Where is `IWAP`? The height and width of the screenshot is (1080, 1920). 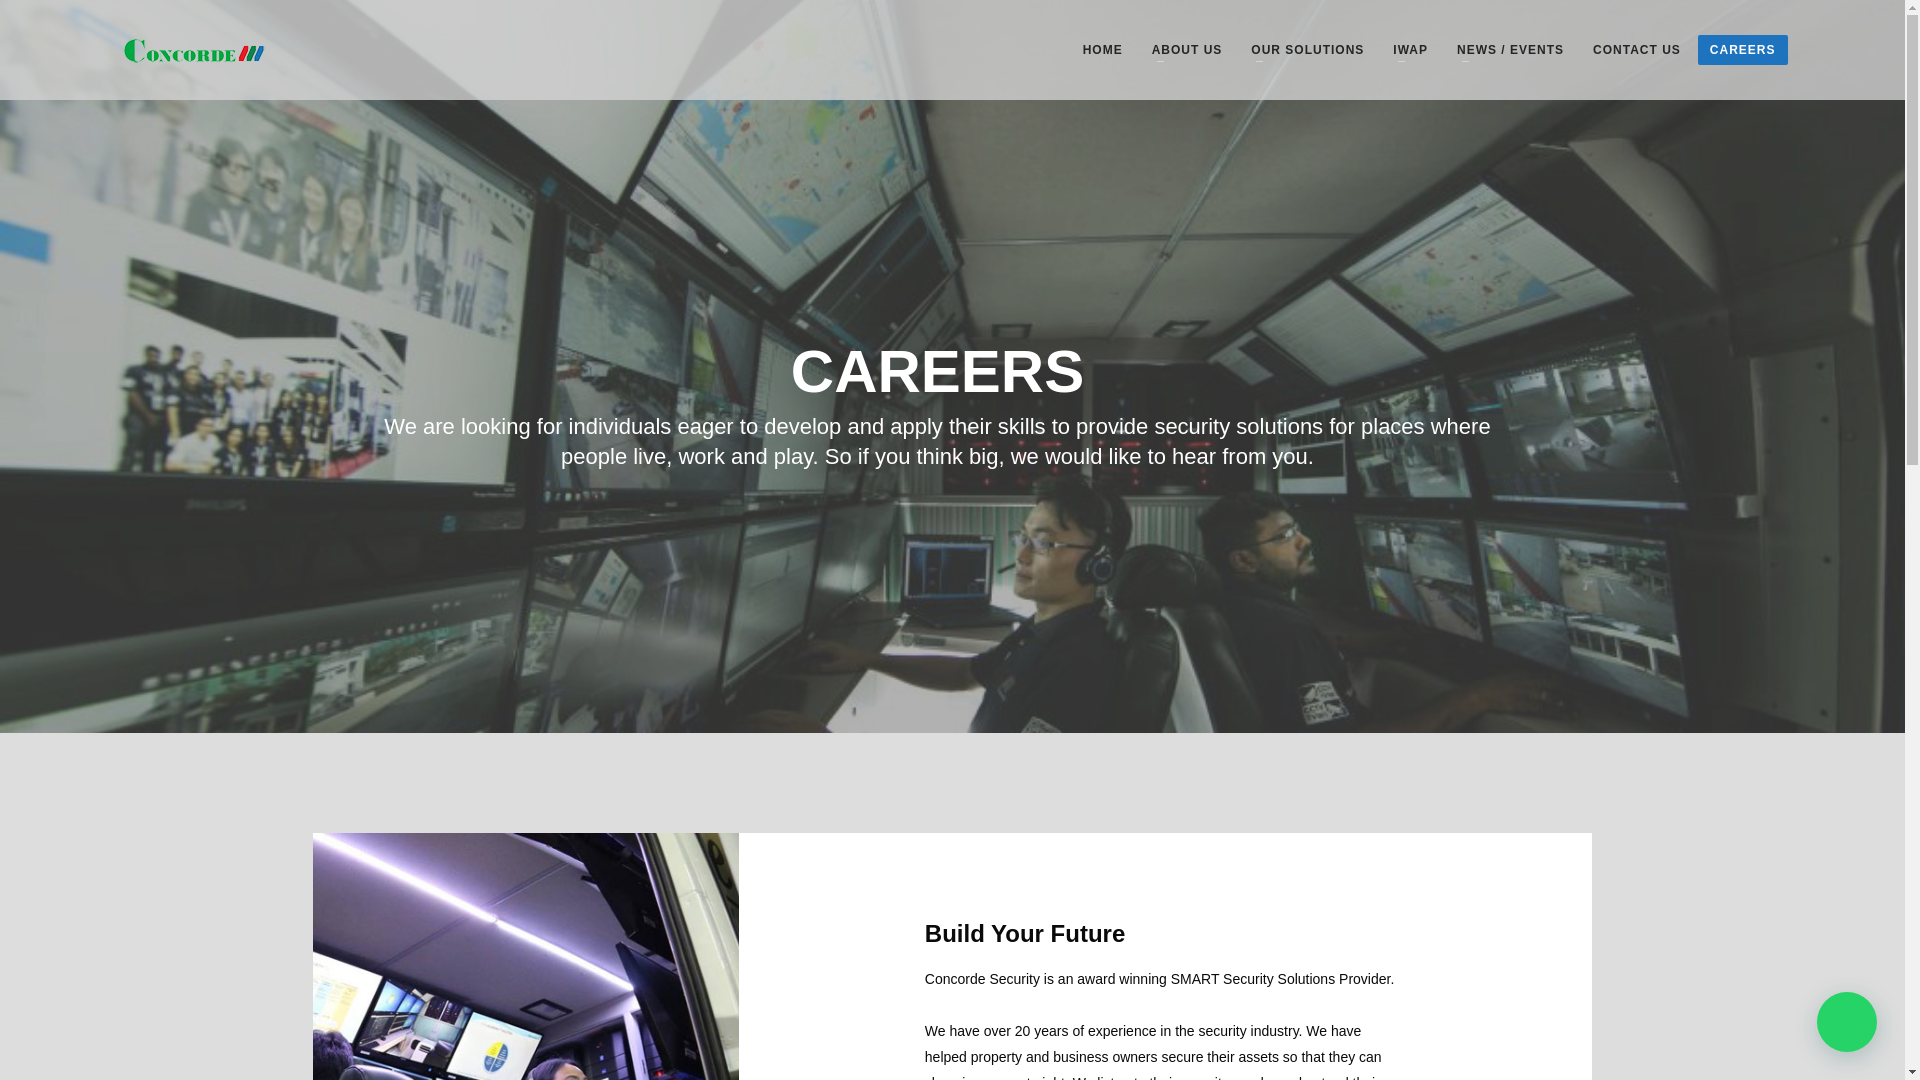 IWAP is located at coordinates (1410, 49).